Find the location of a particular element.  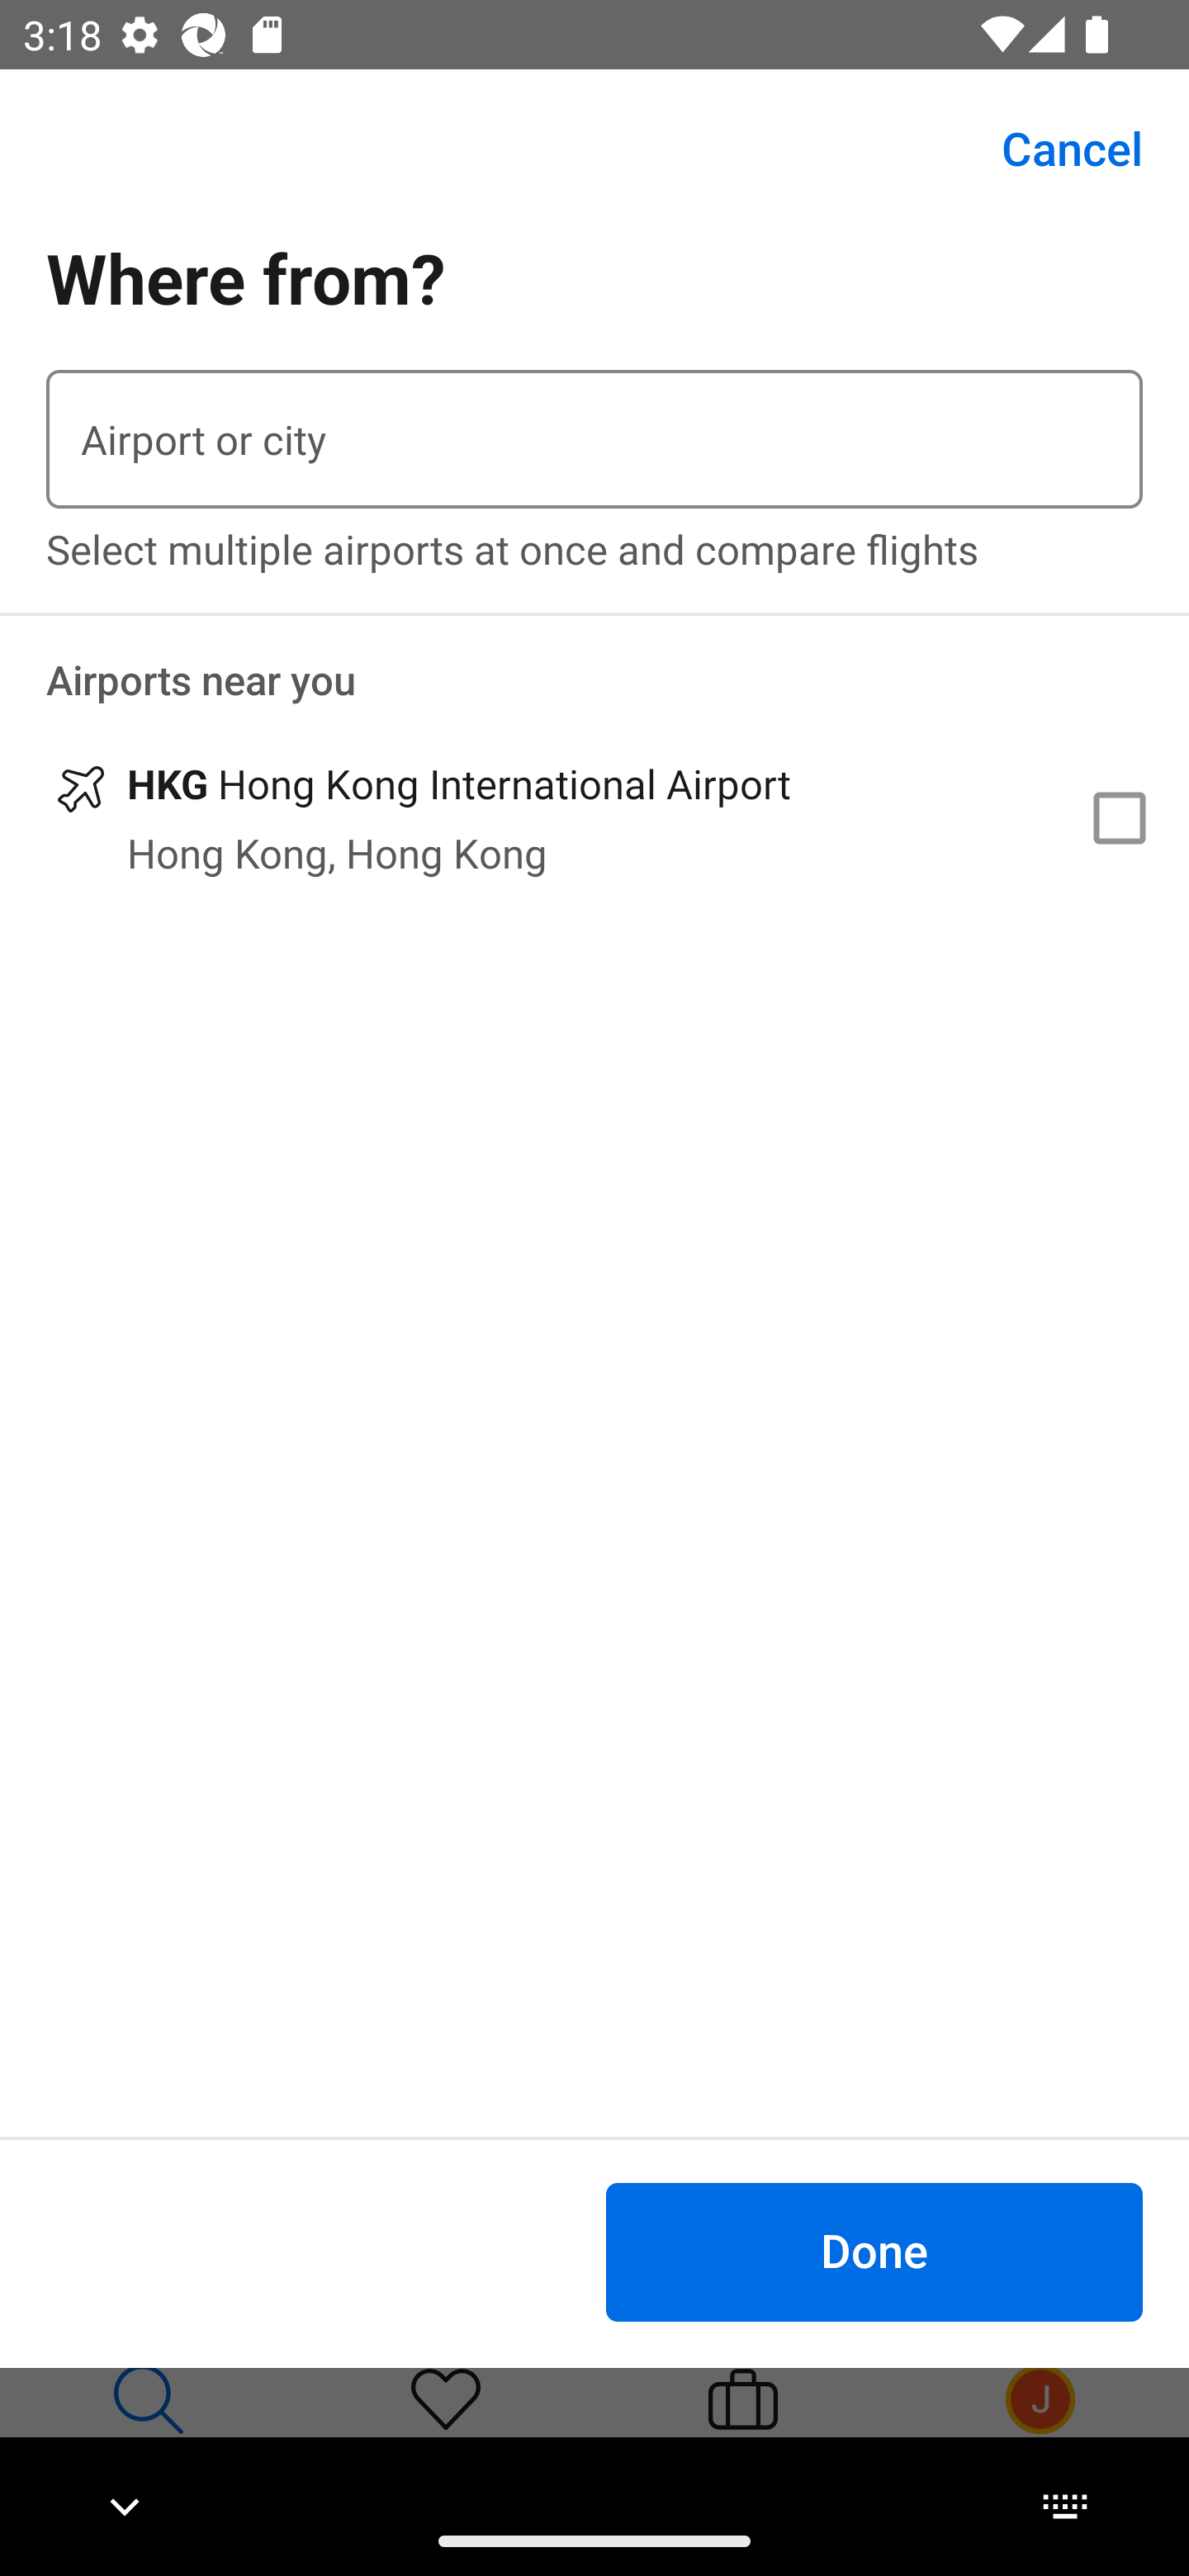

Cancel is located at coordinates (1054, 149).